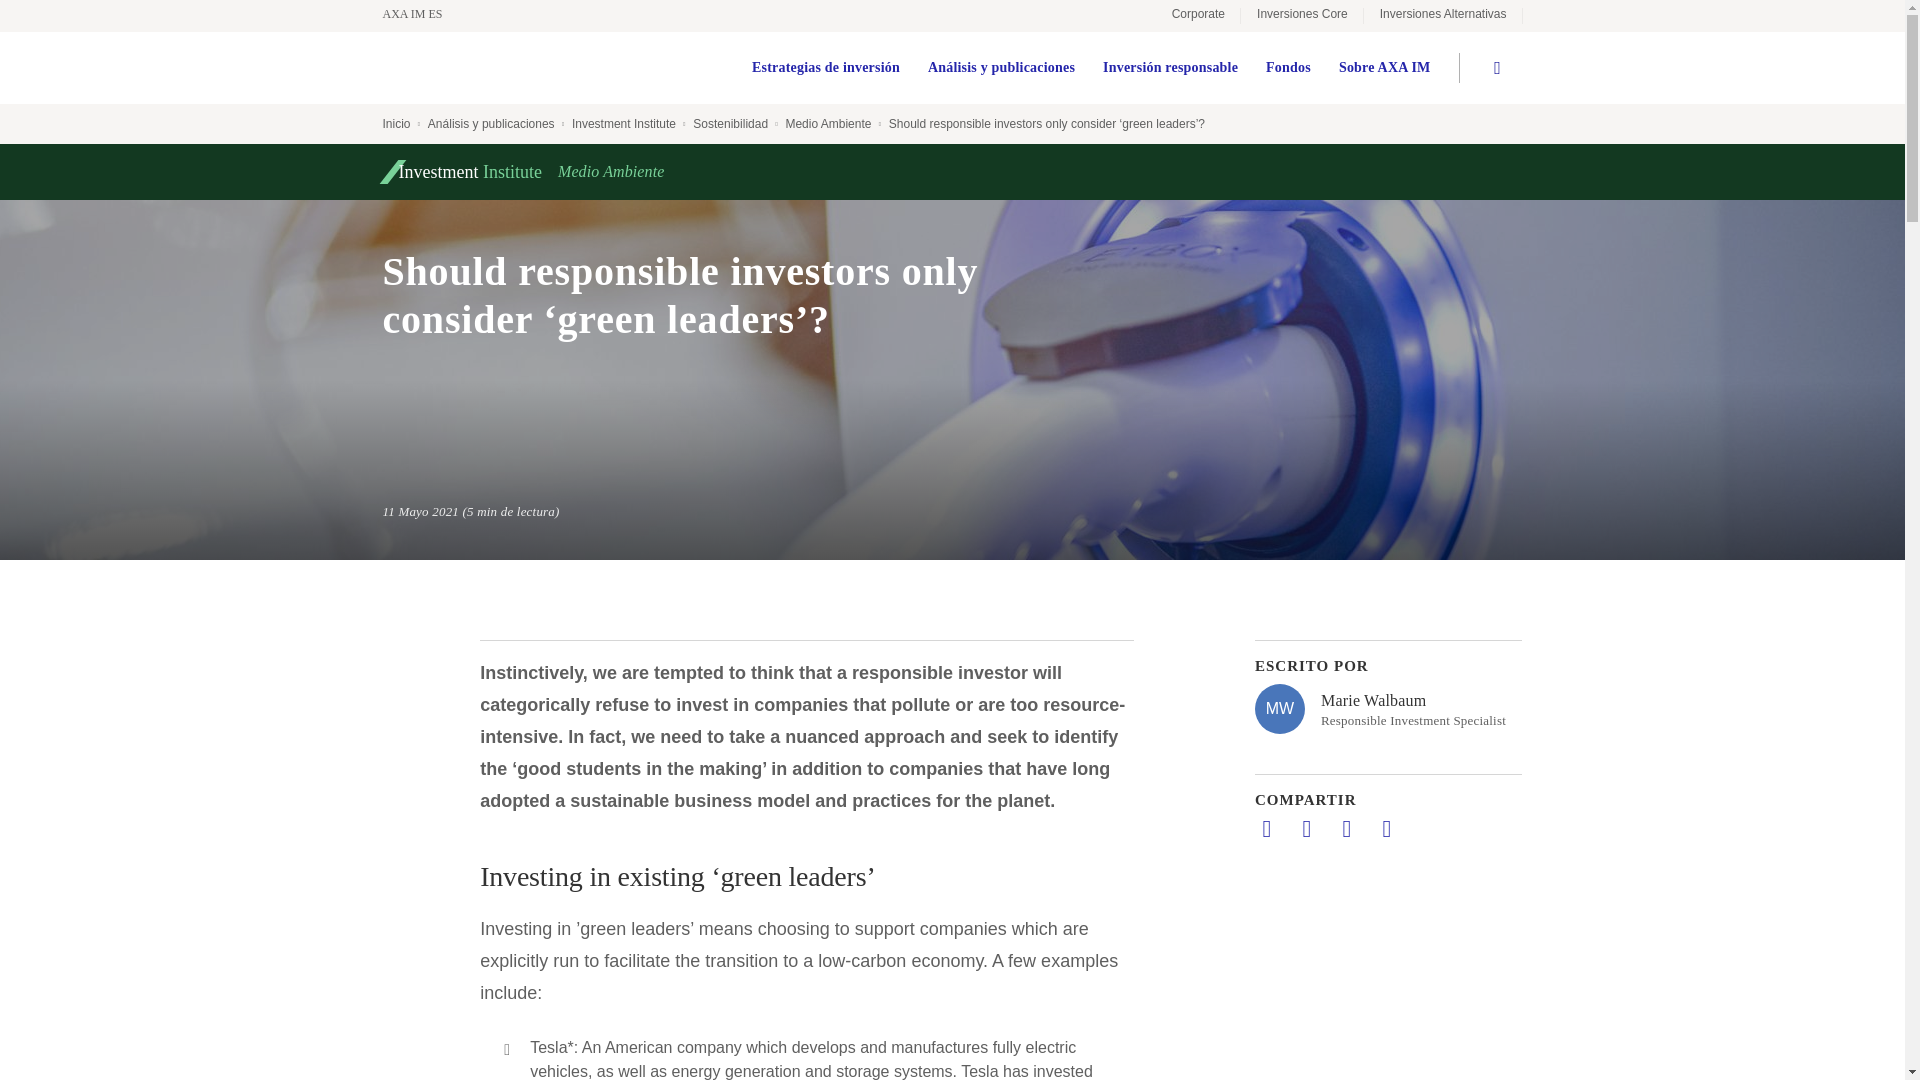 The image size is (1920, 1080). What do you see at coordinates (422, 14) in the screenshot?
I see `AXA IM ES, Home` at bounding box center [422, 14].